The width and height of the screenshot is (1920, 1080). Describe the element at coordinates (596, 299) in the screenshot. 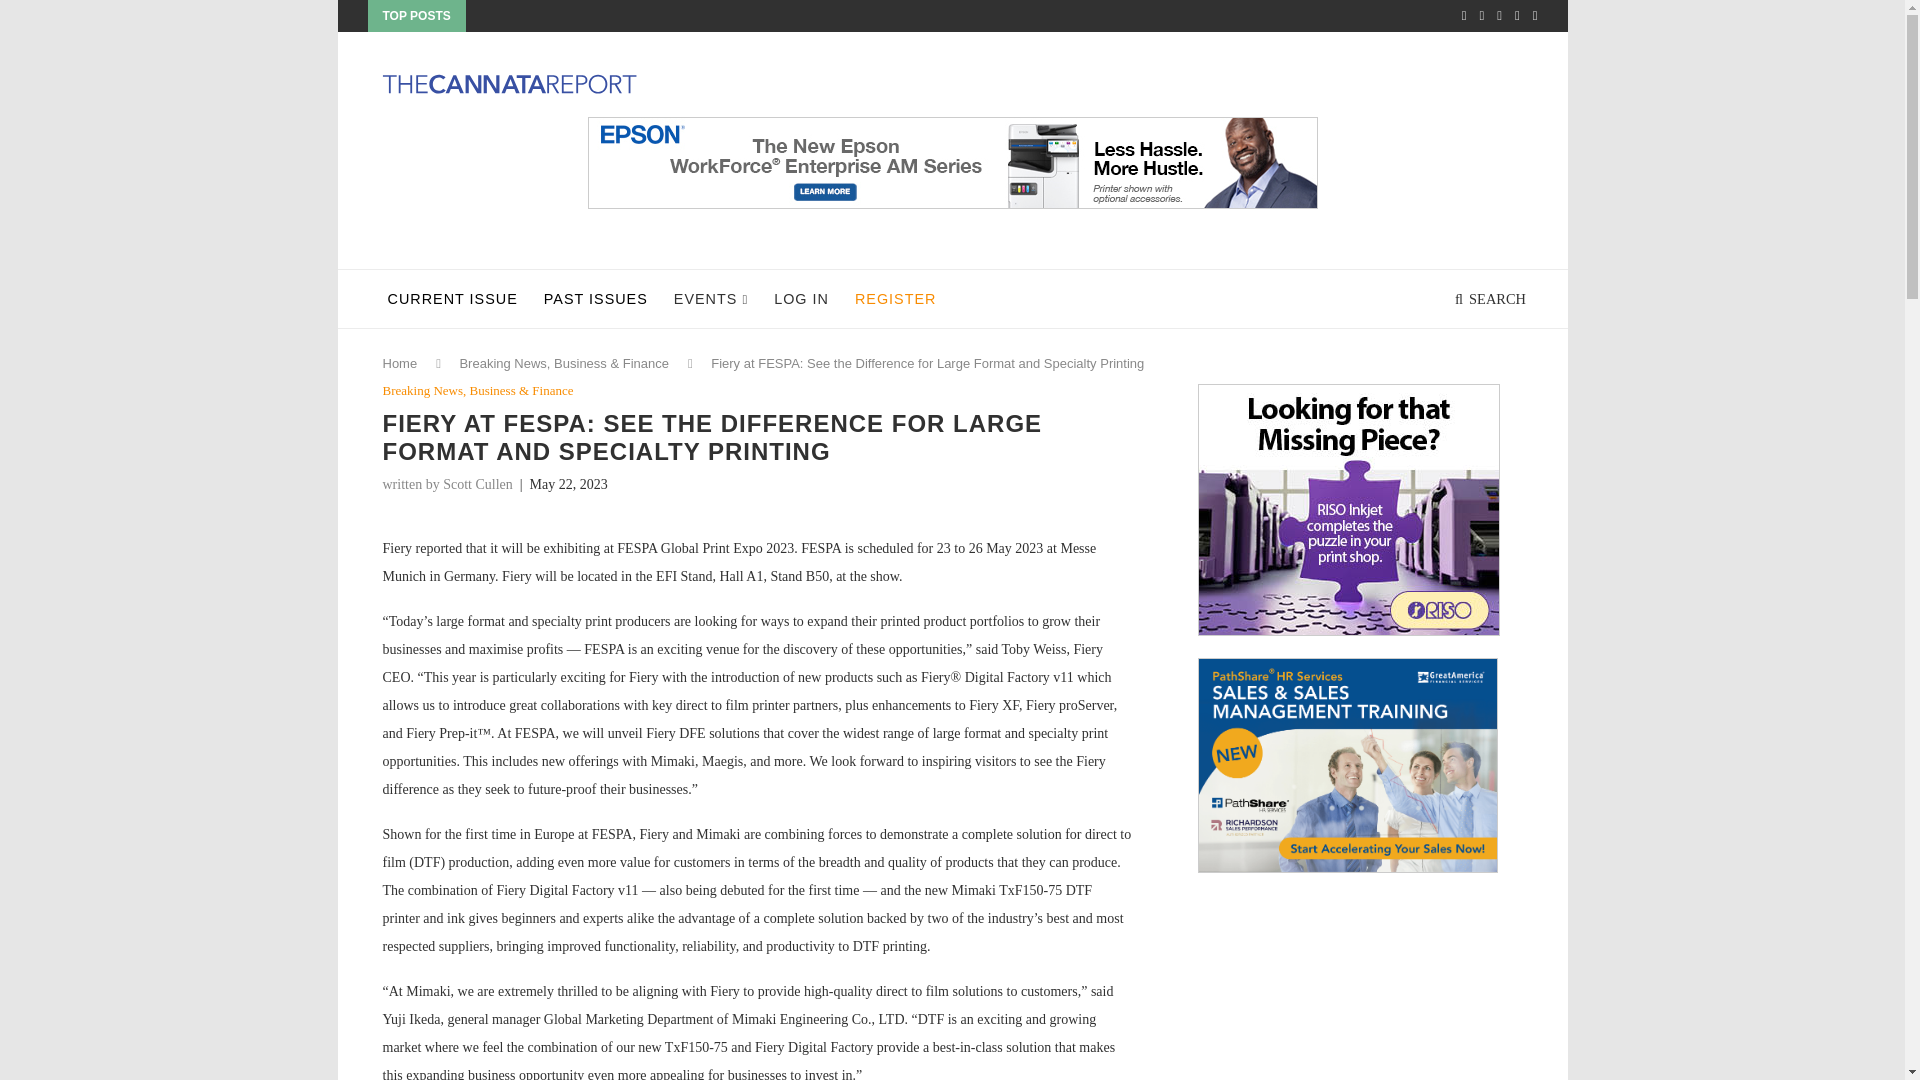

I see `PAST ISSUES` at that location.